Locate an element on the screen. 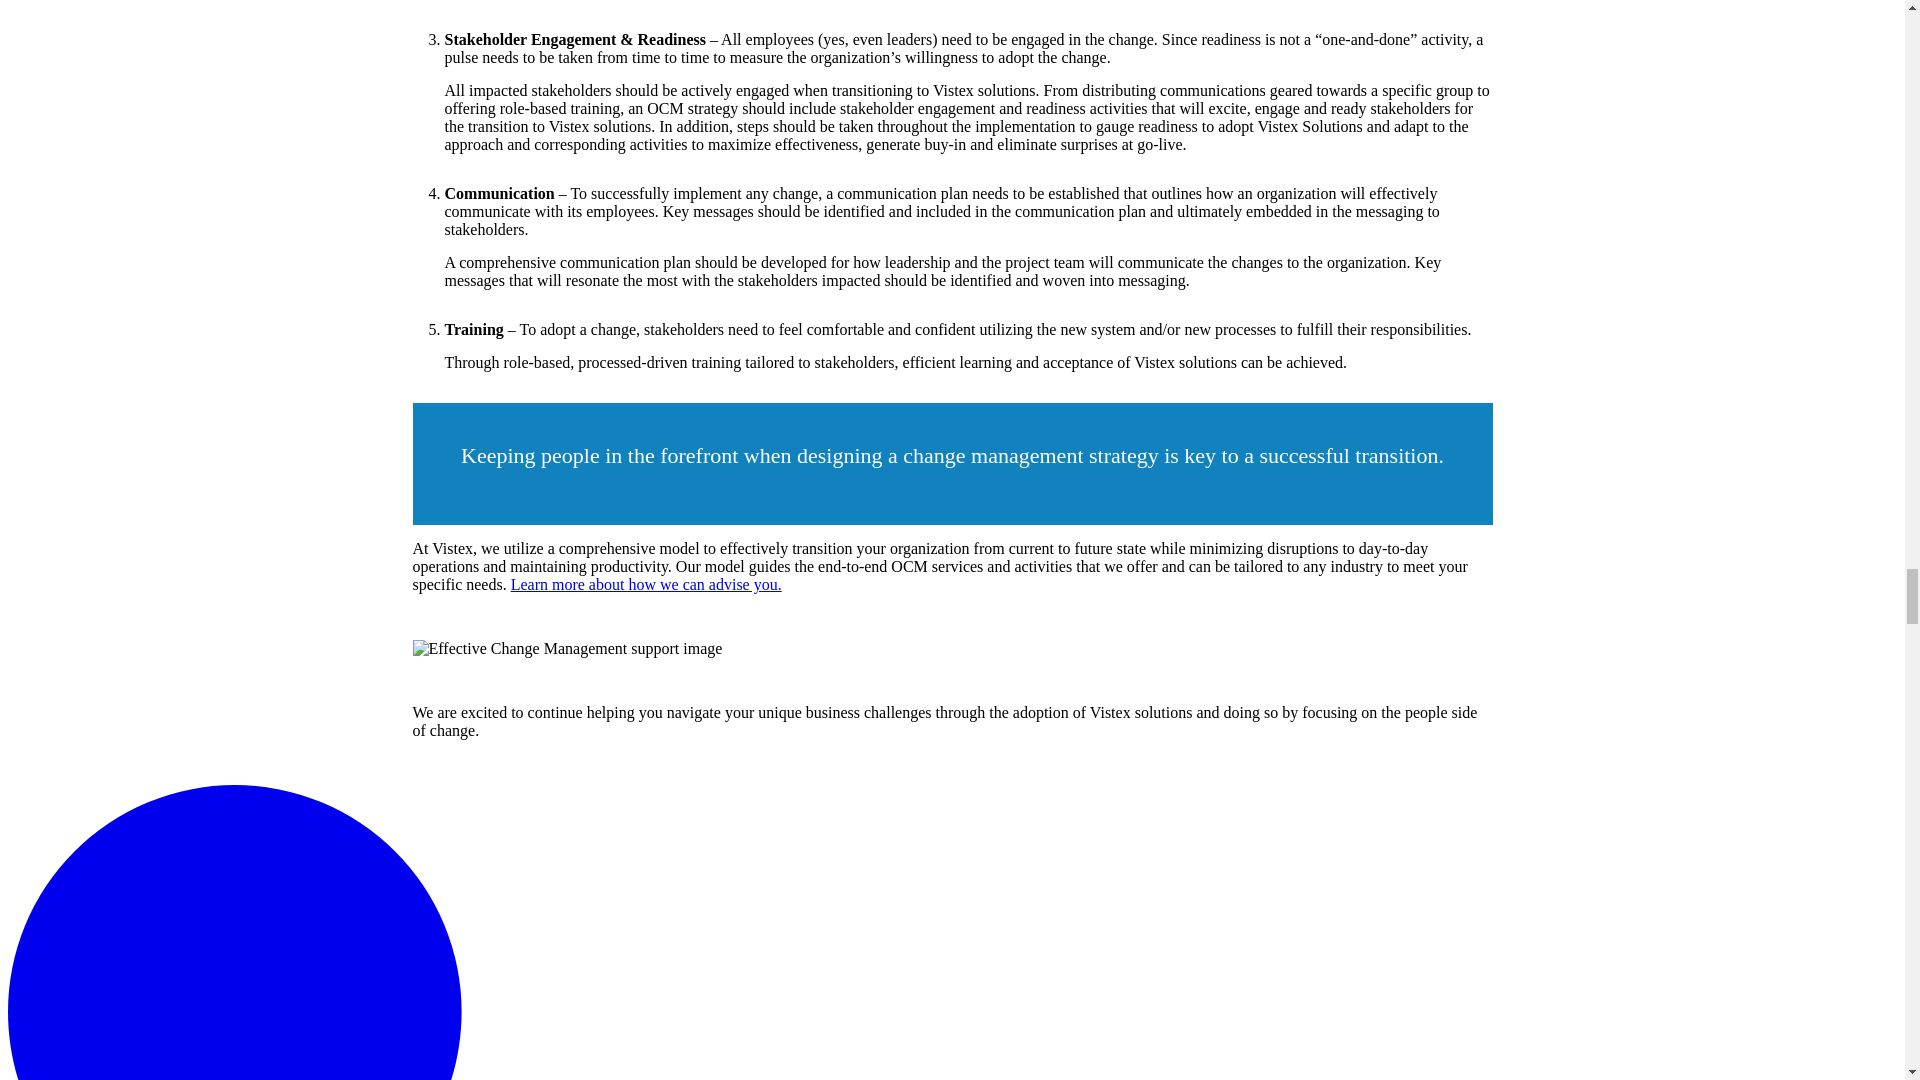  Learn more about how we can advise you. is located at coordinates (646, 584).